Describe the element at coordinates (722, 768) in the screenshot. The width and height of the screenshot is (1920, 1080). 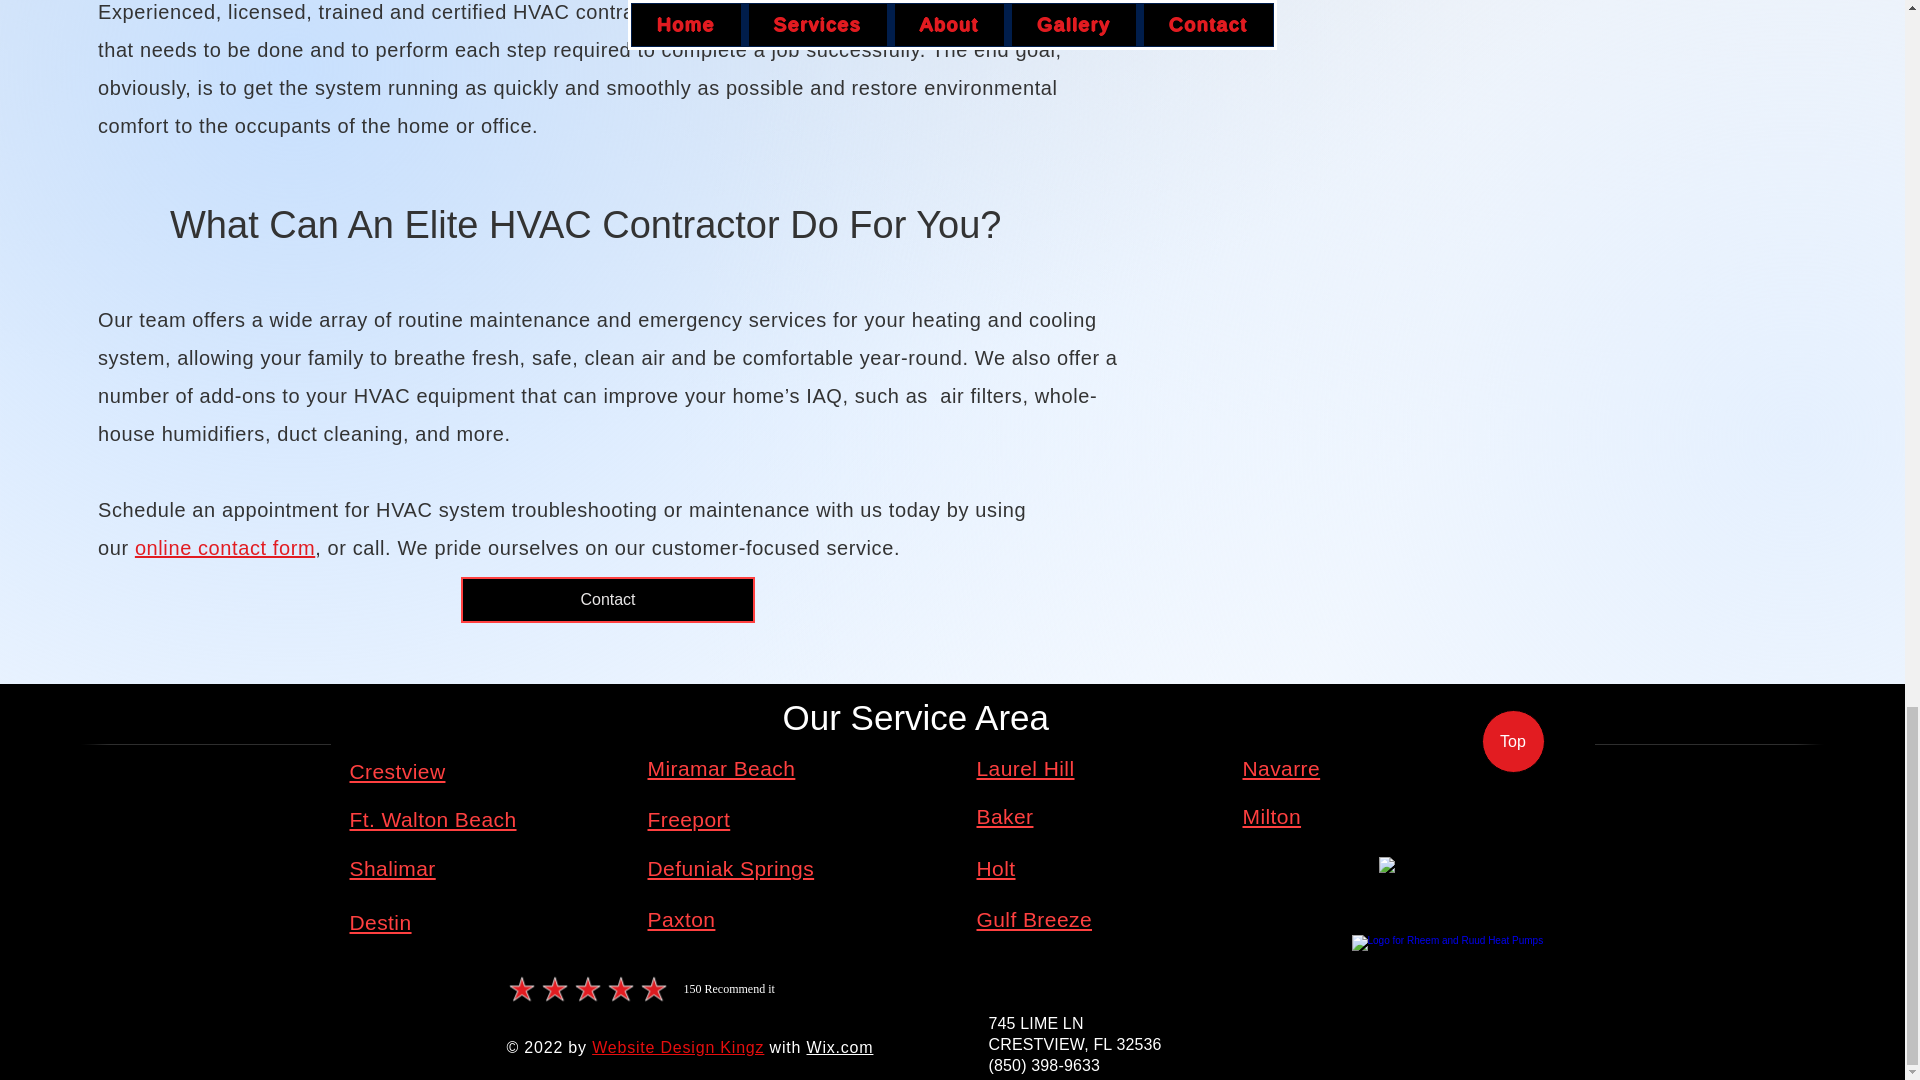
I see `Miramar Beach` at that location.